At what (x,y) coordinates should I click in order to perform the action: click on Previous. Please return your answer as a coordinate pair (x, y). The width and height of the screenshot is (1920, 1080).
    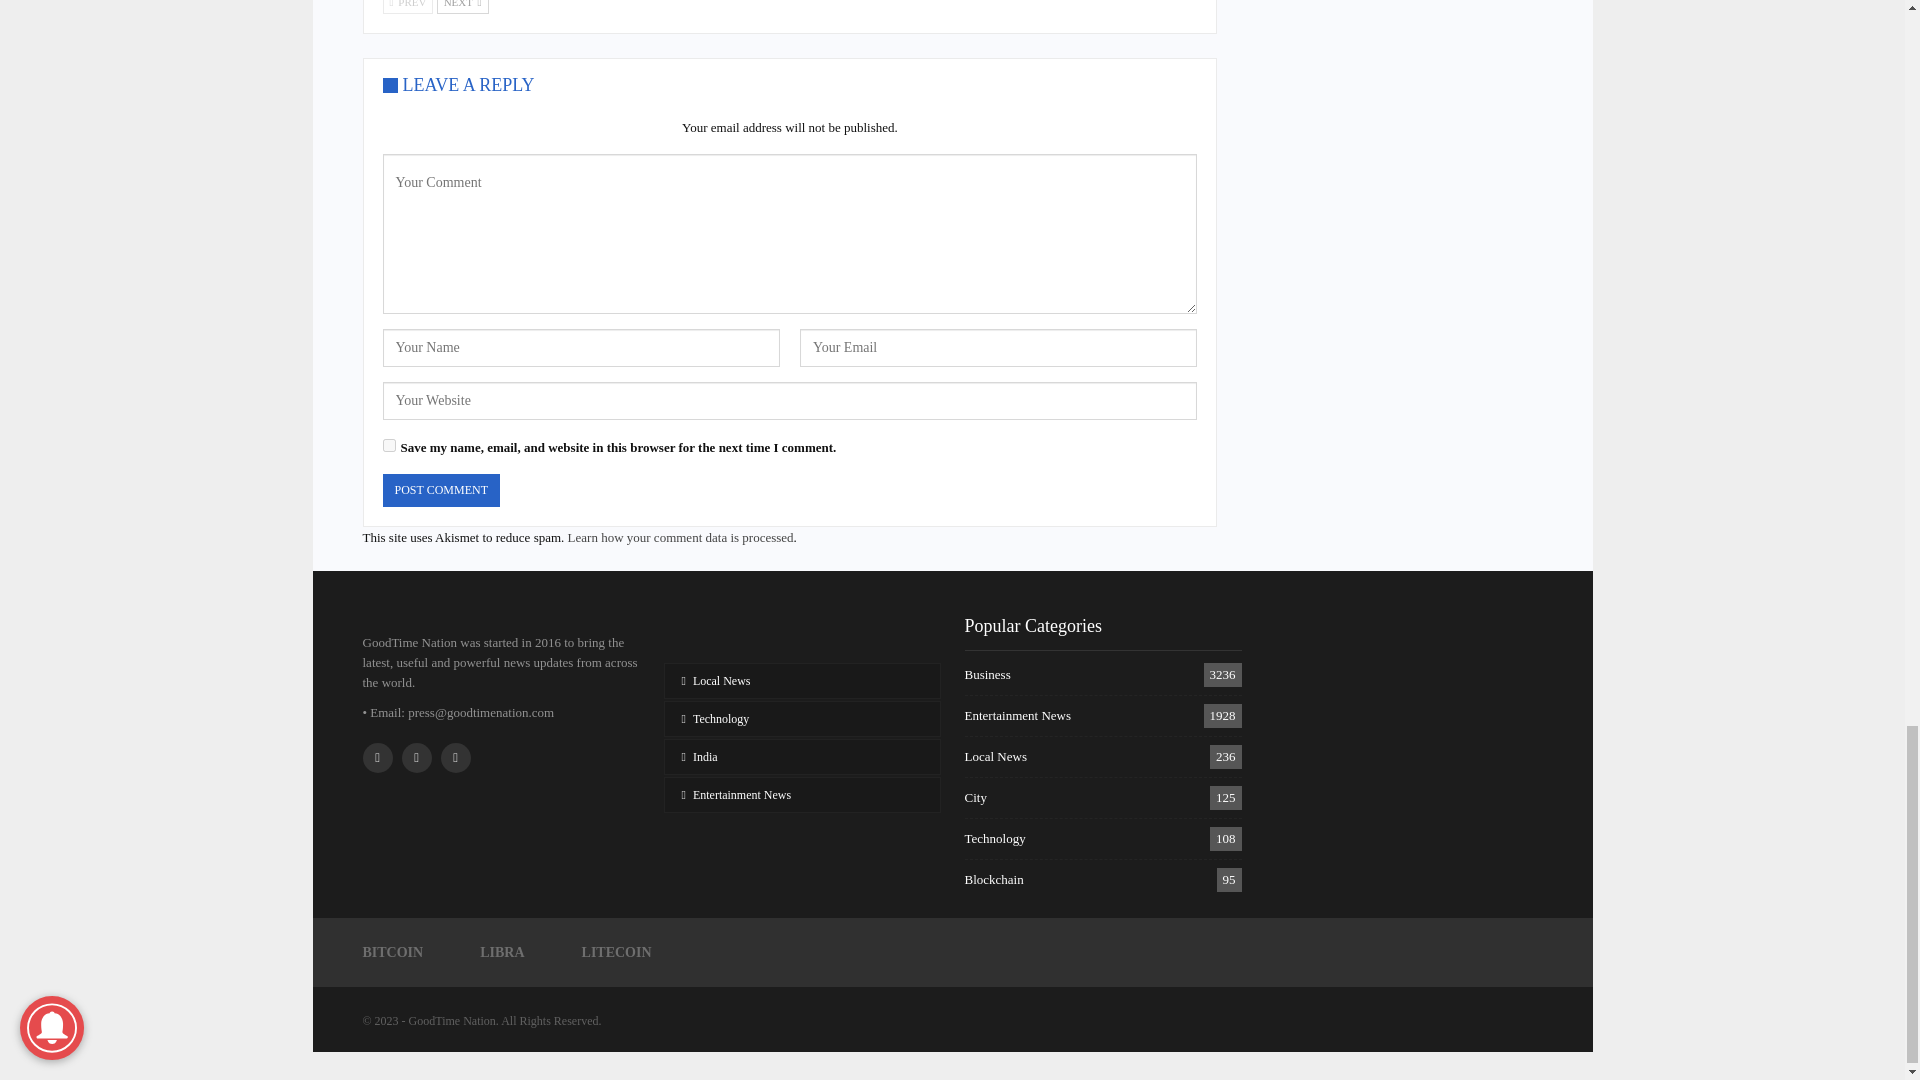
    Looking at the image, I should click on (408, 7).